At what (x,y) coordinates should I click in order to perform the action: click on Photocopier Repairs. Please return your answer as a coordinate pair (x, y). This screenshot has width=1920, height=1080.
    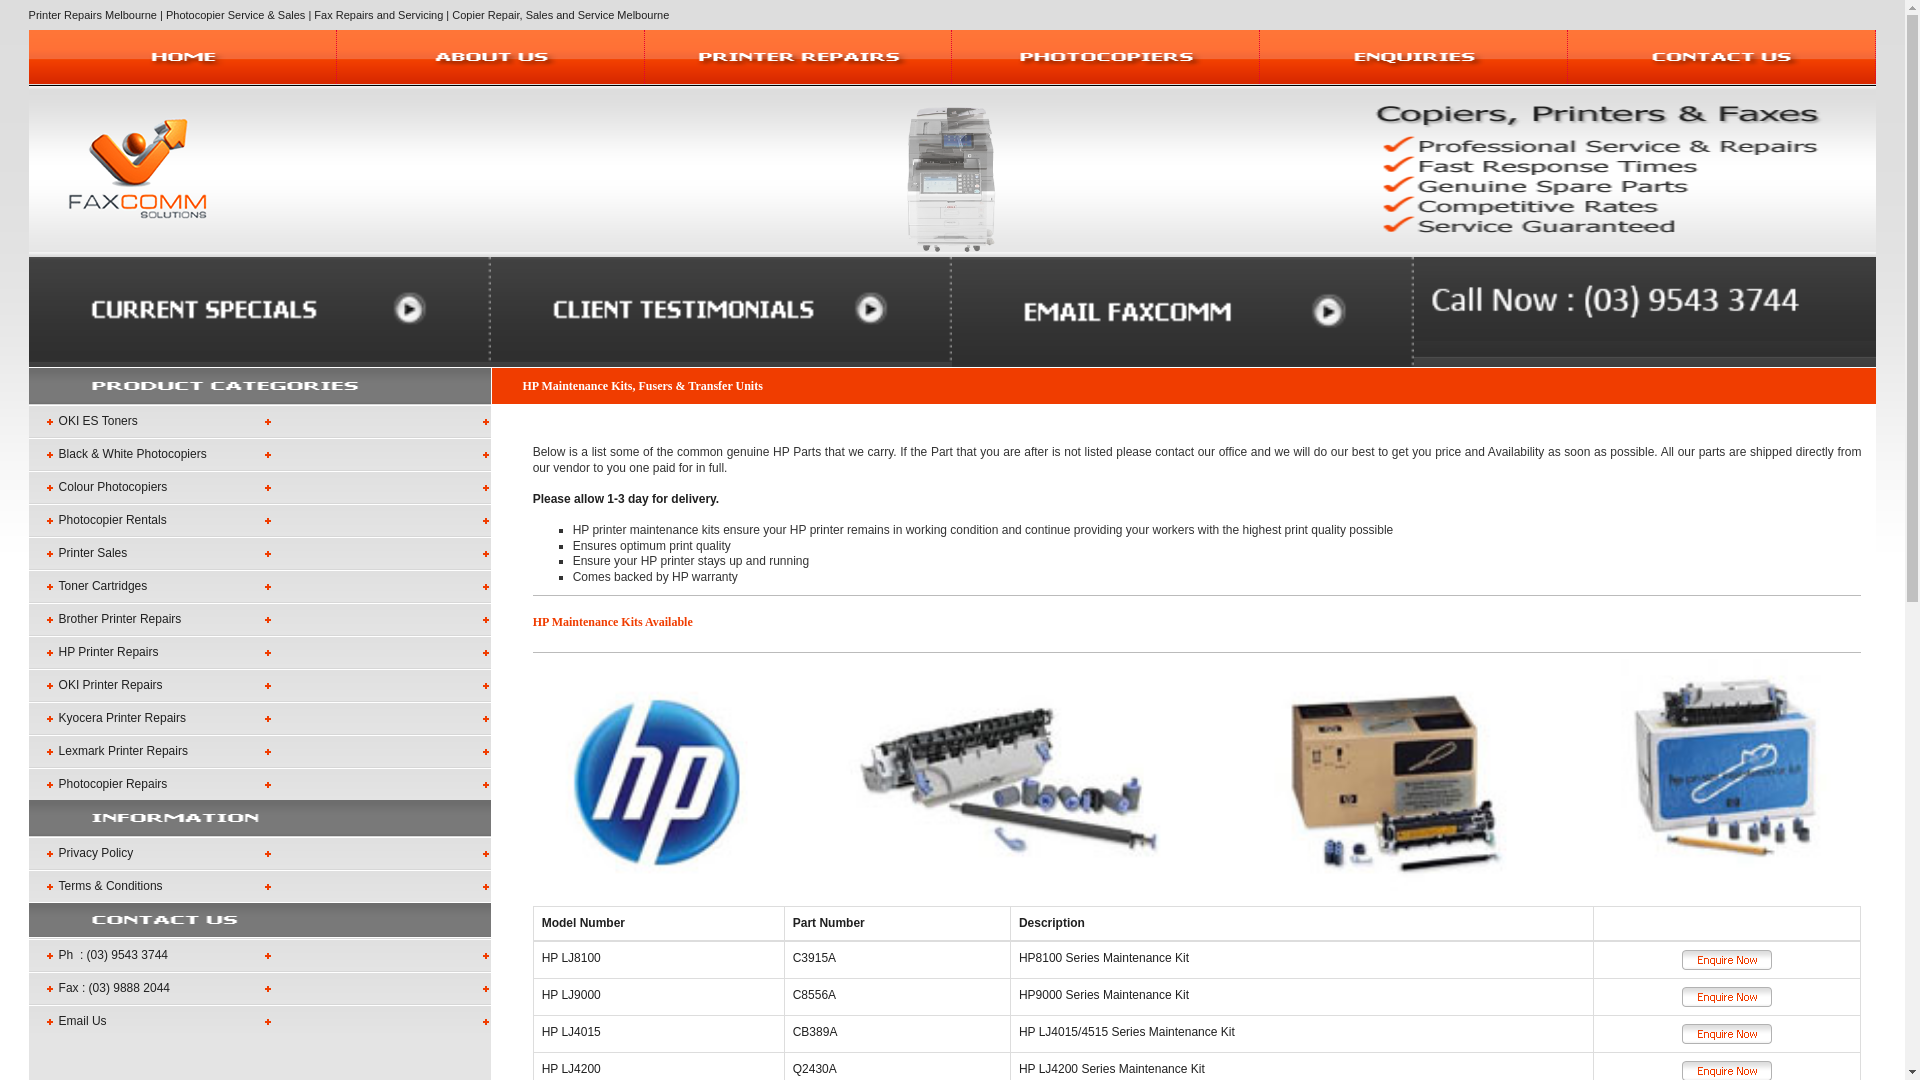
    Looking at the image, I should click on (260, 784).